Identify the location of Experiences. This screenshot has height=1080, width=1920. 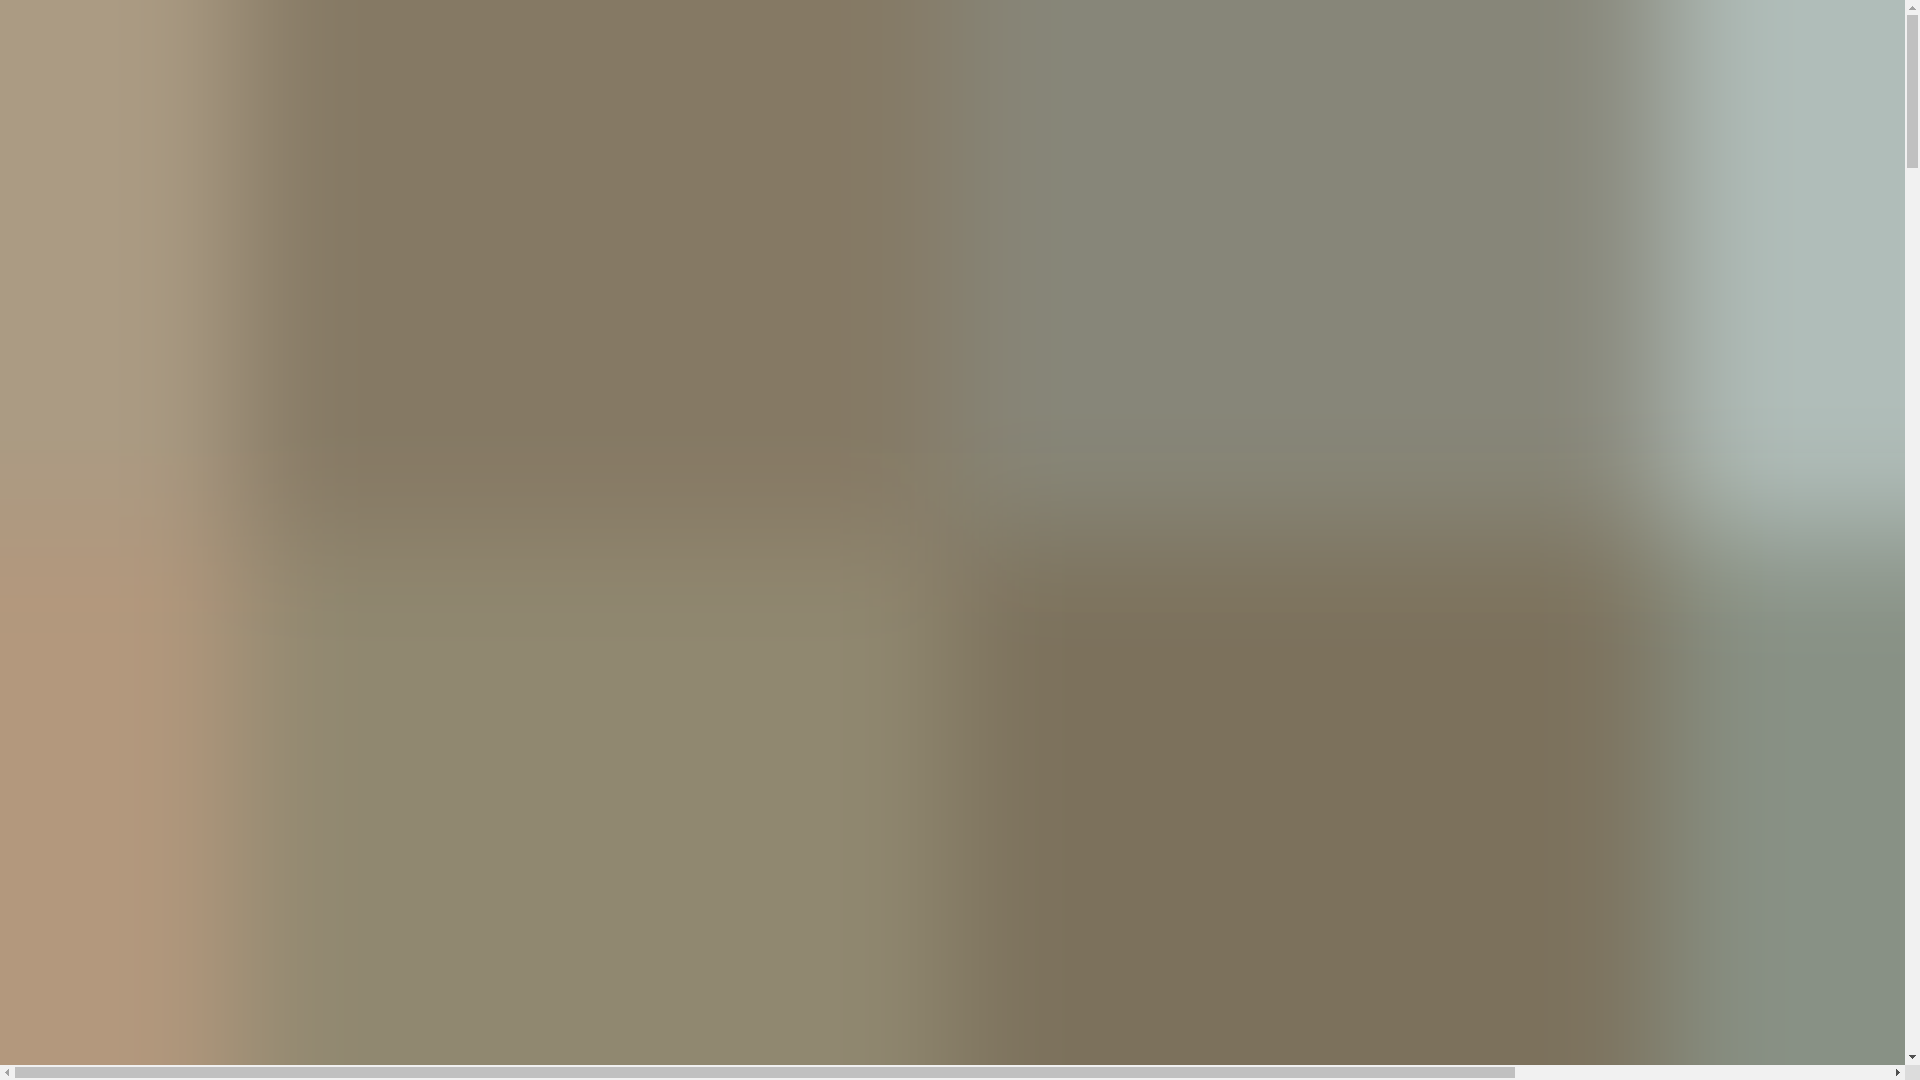
(87, 545).